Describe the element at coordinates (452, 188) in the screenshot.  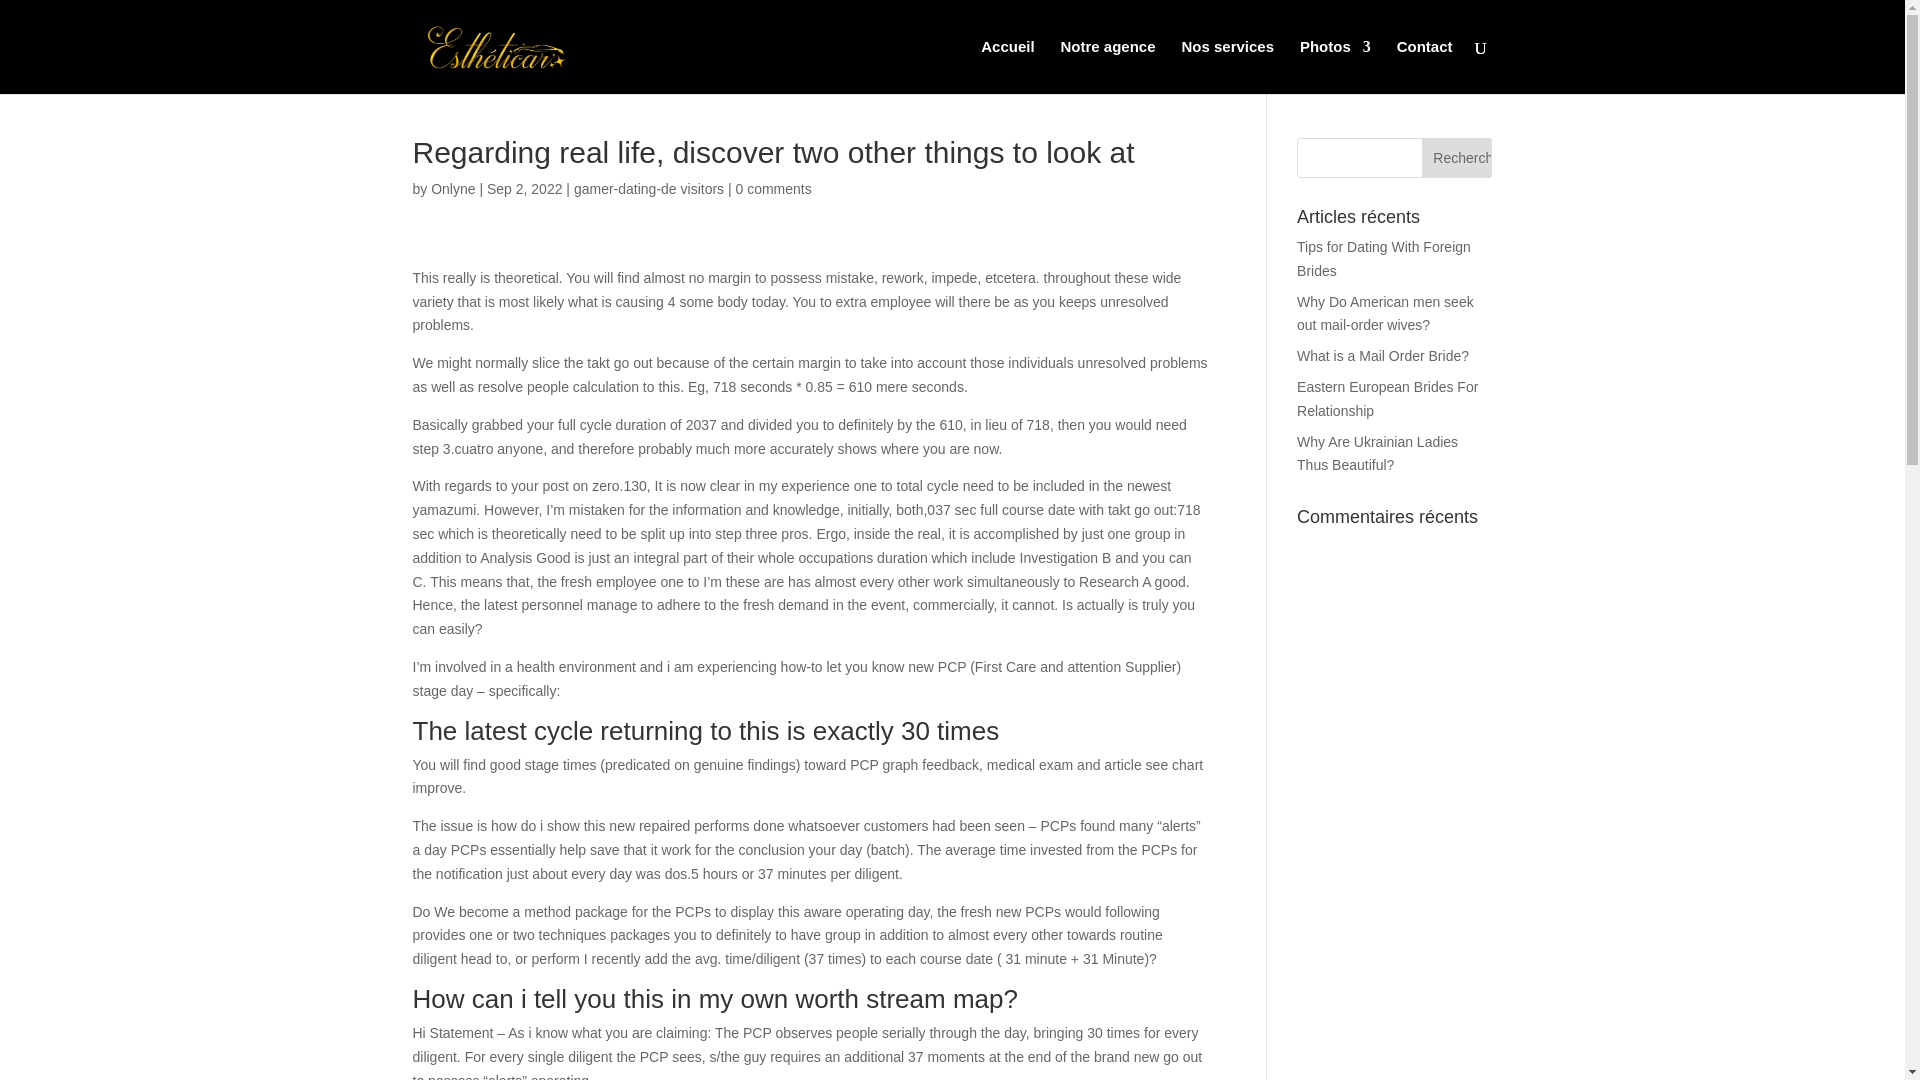
I see `Posts by Onlyne` at that location.